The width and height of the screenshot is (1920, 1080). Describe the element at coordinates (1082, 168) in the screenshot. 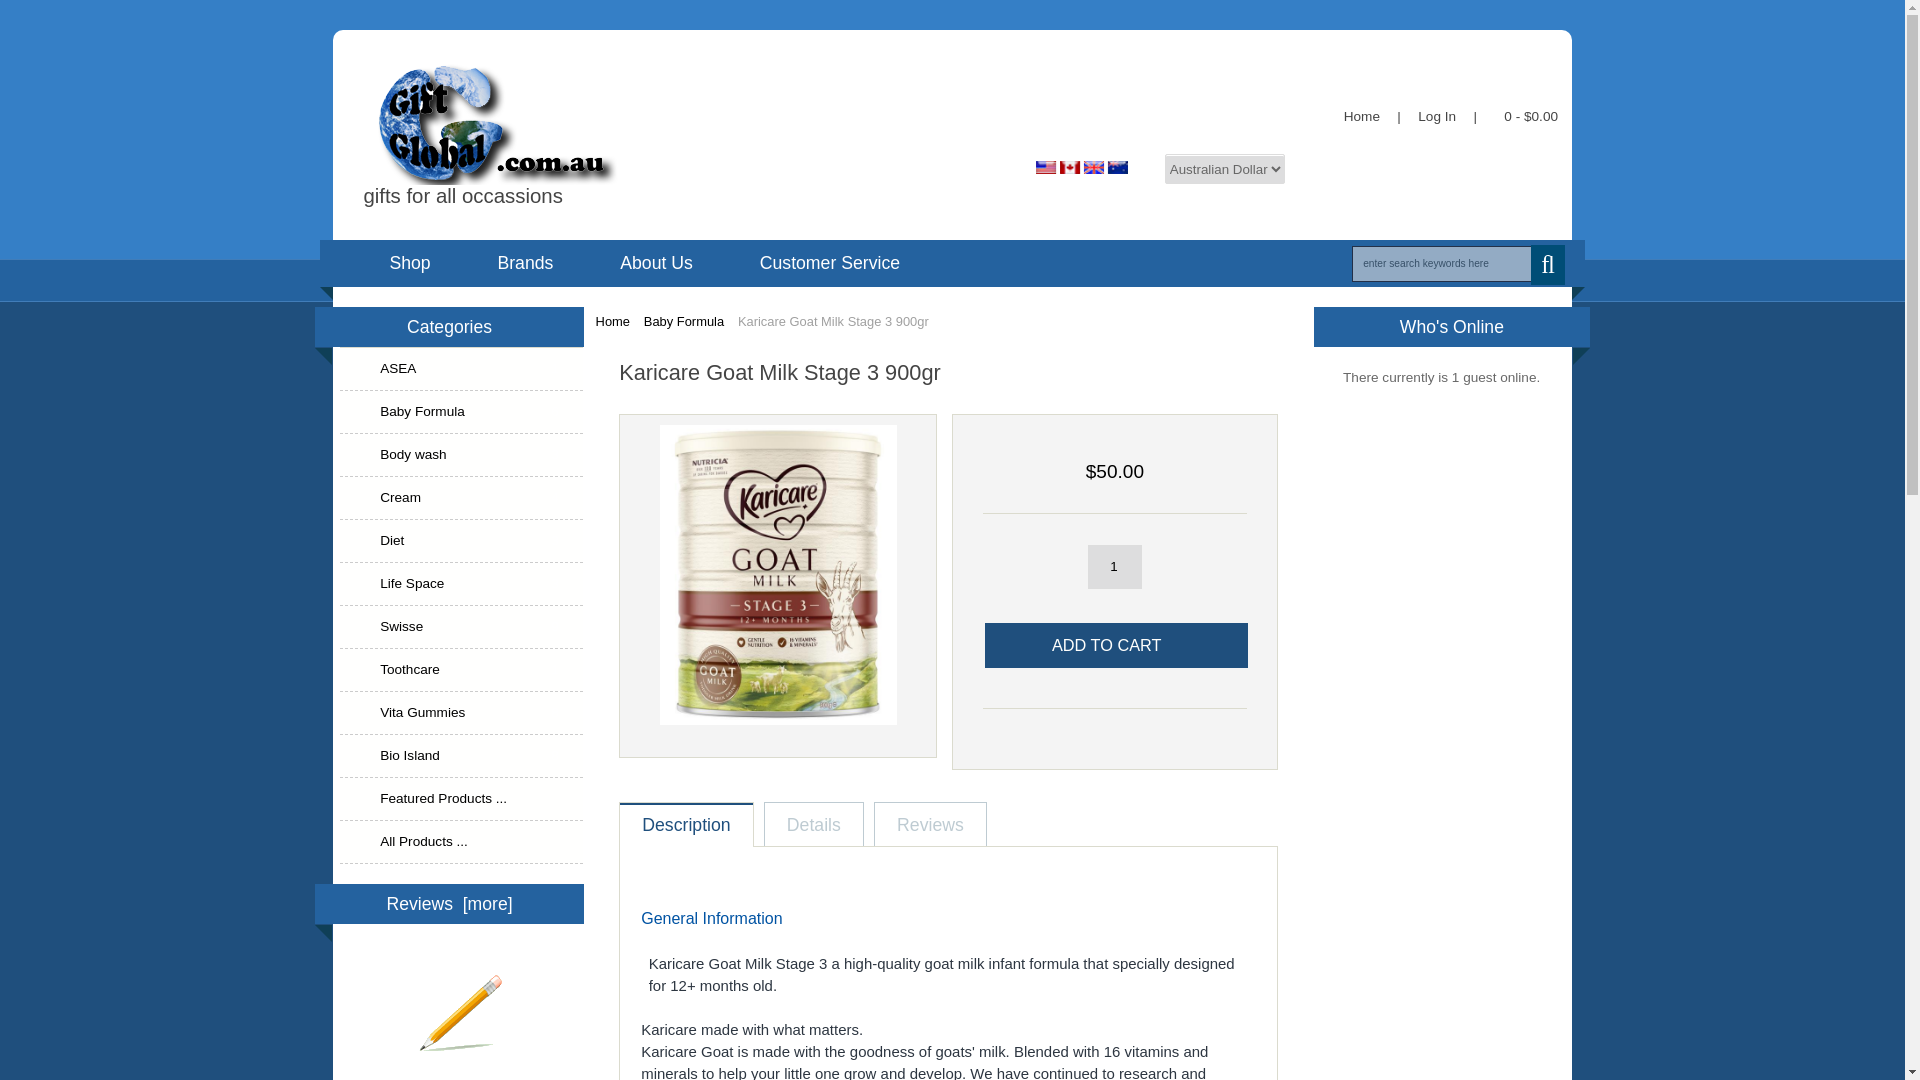

I see ` English ` at that location.